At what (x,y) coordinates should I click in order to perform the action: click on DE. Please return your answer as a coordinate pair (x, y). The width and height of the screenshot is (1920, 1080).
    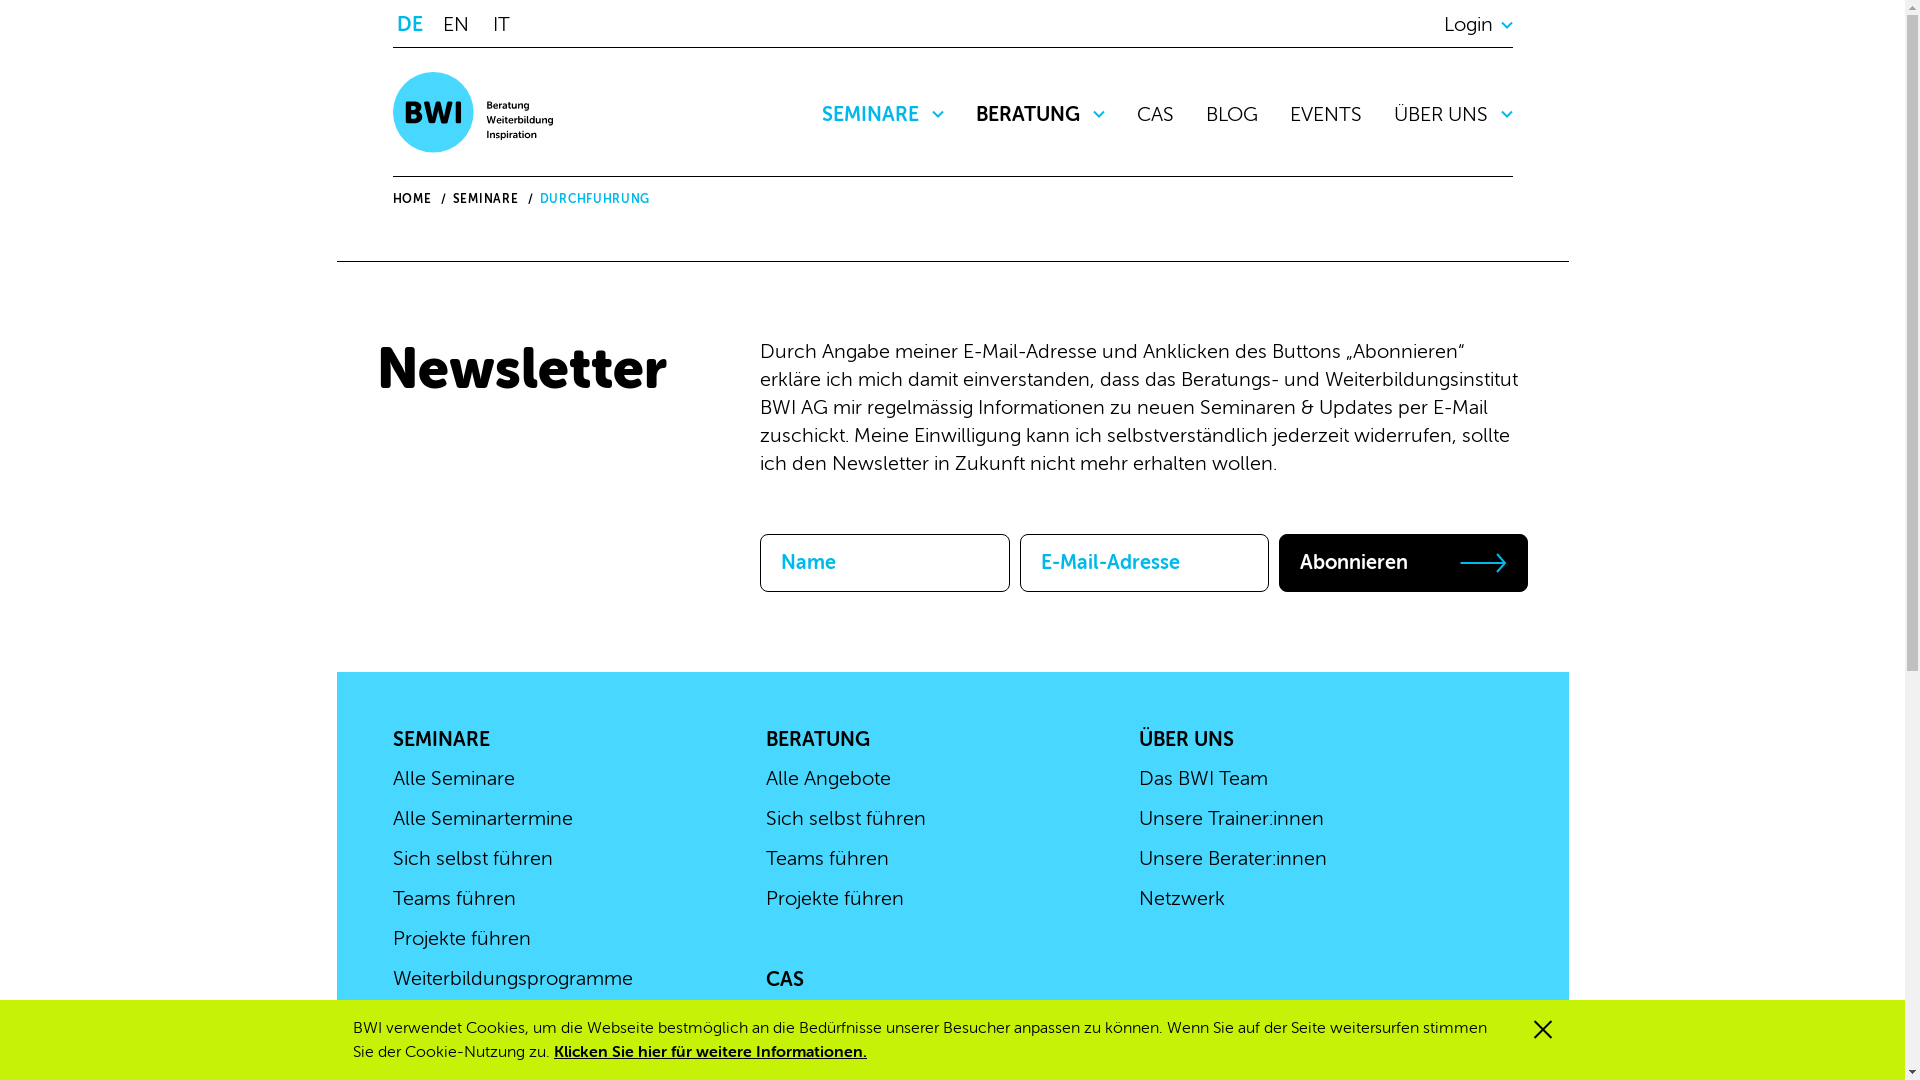
    Looking at the image, I should click on (415, 23).